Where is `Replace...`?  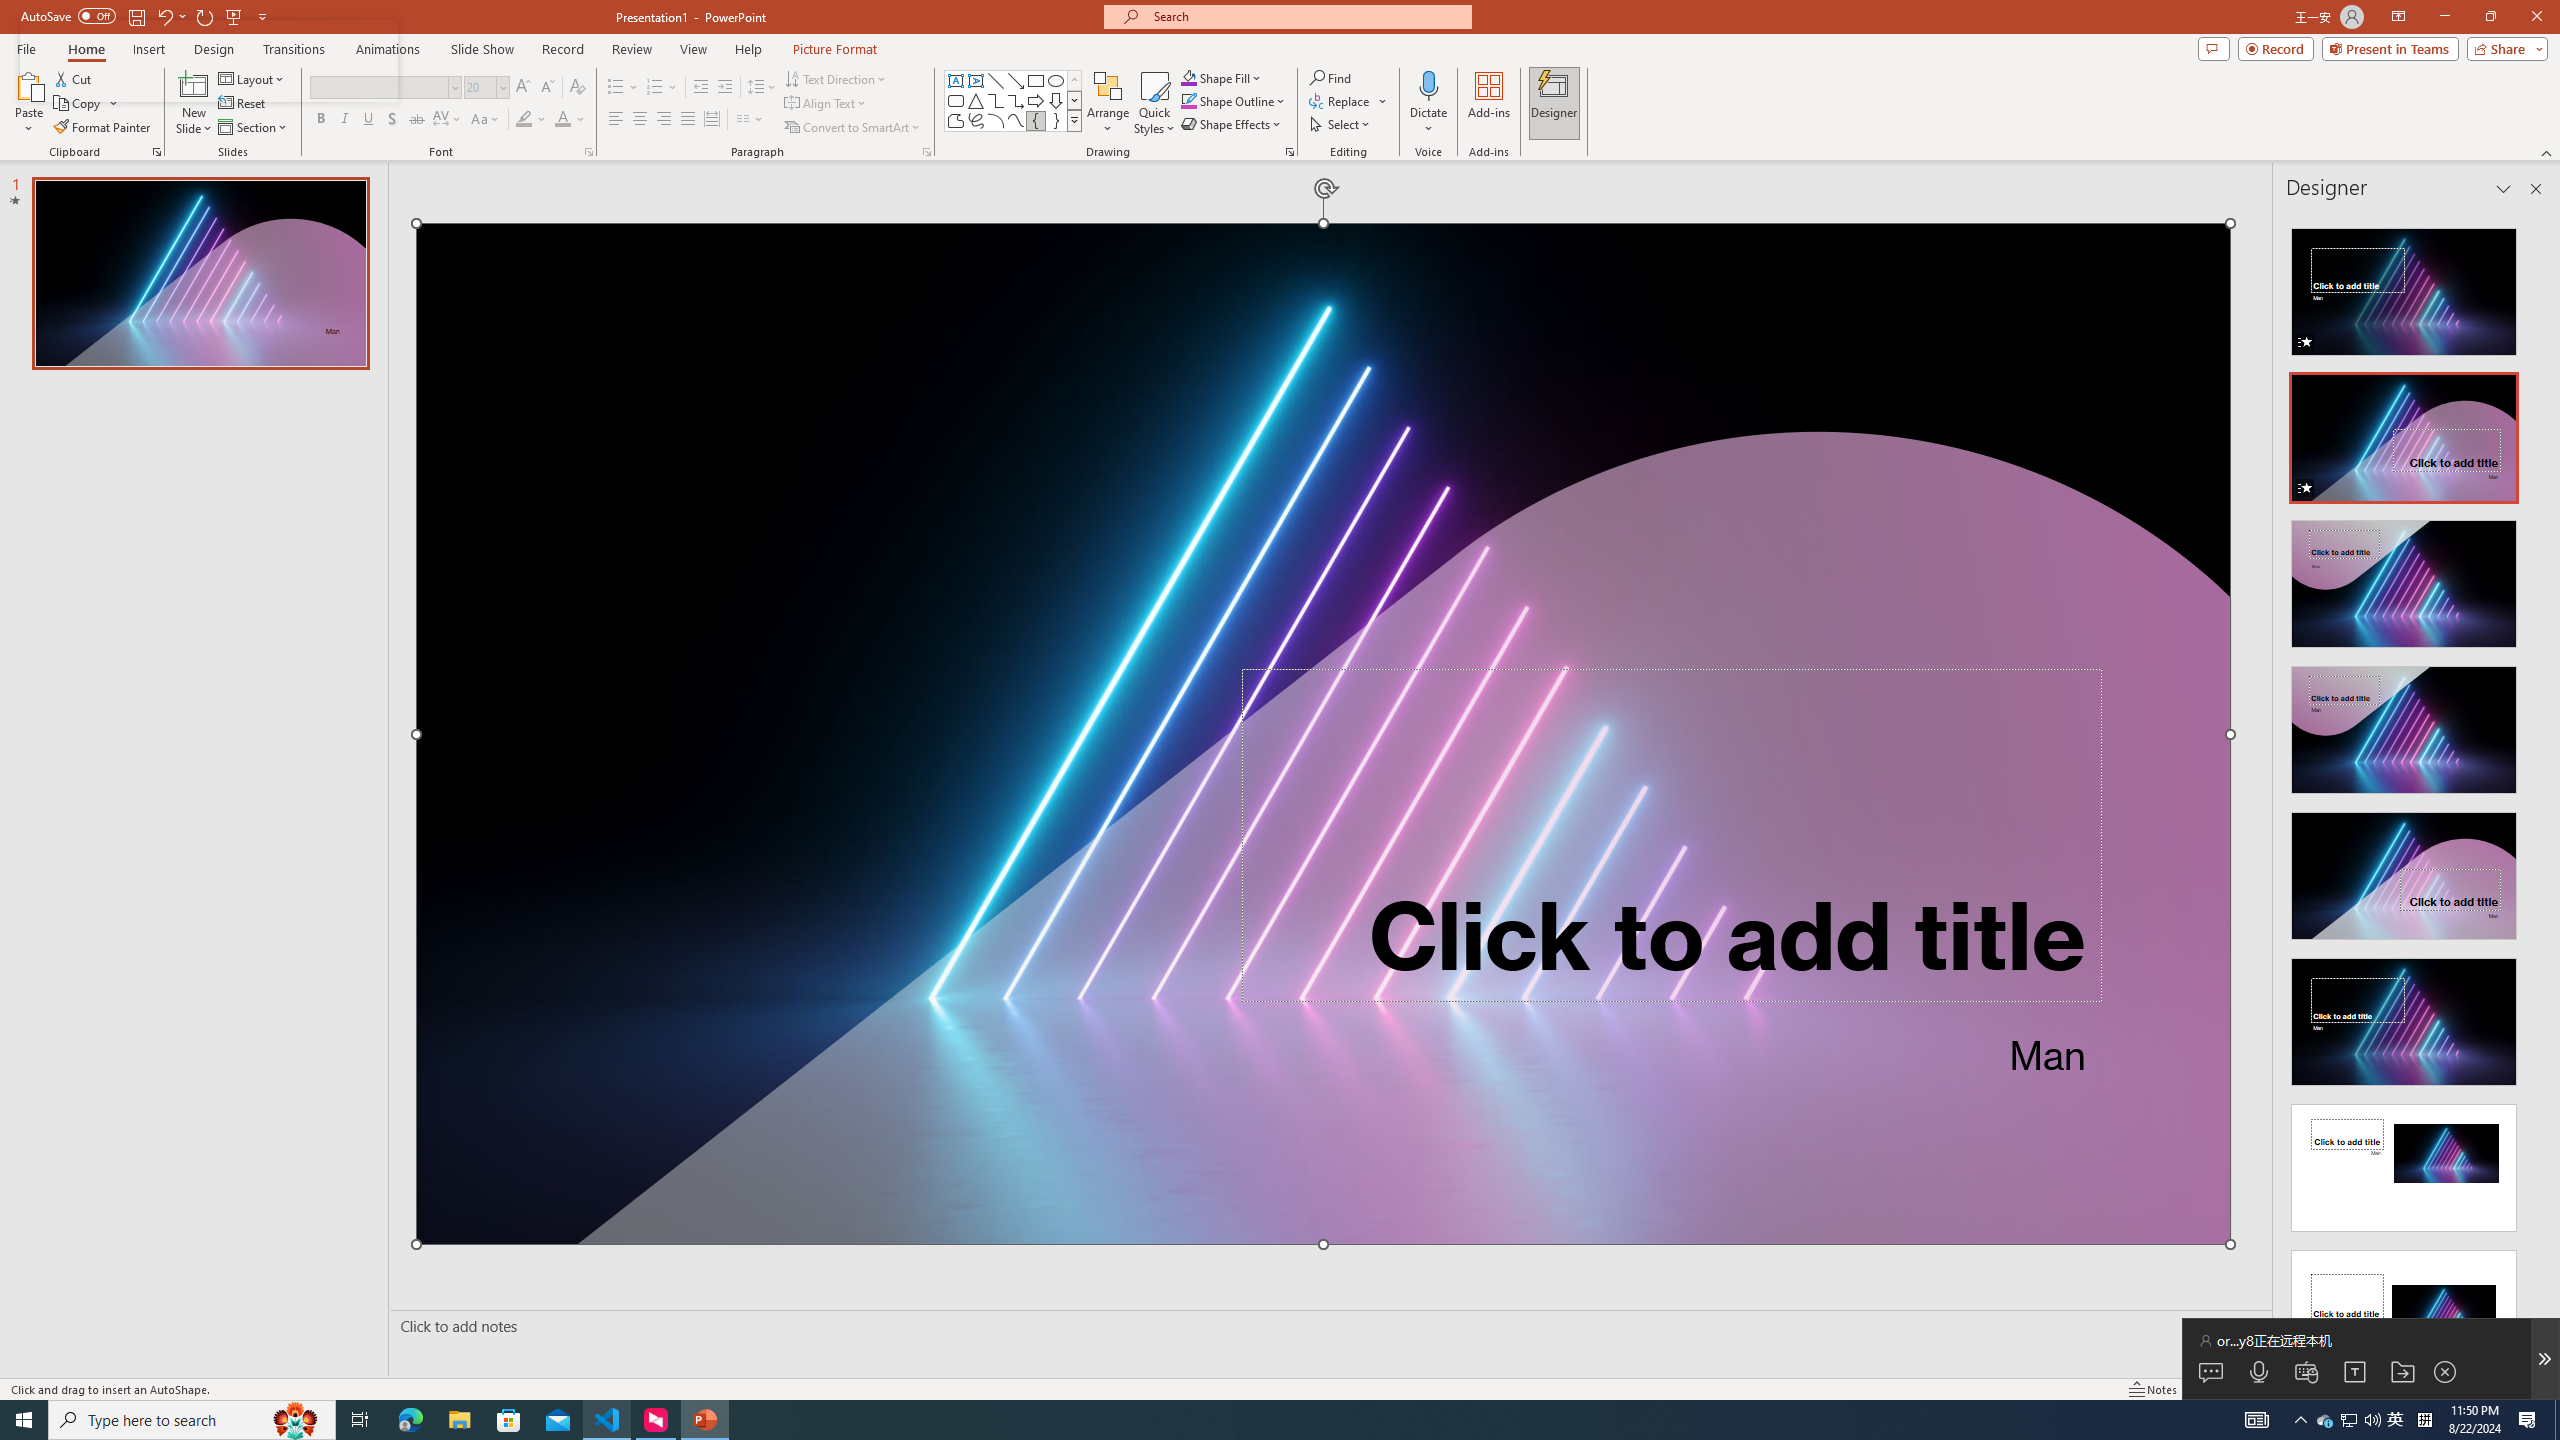
Replace... is located at coordinates (1341, 100).